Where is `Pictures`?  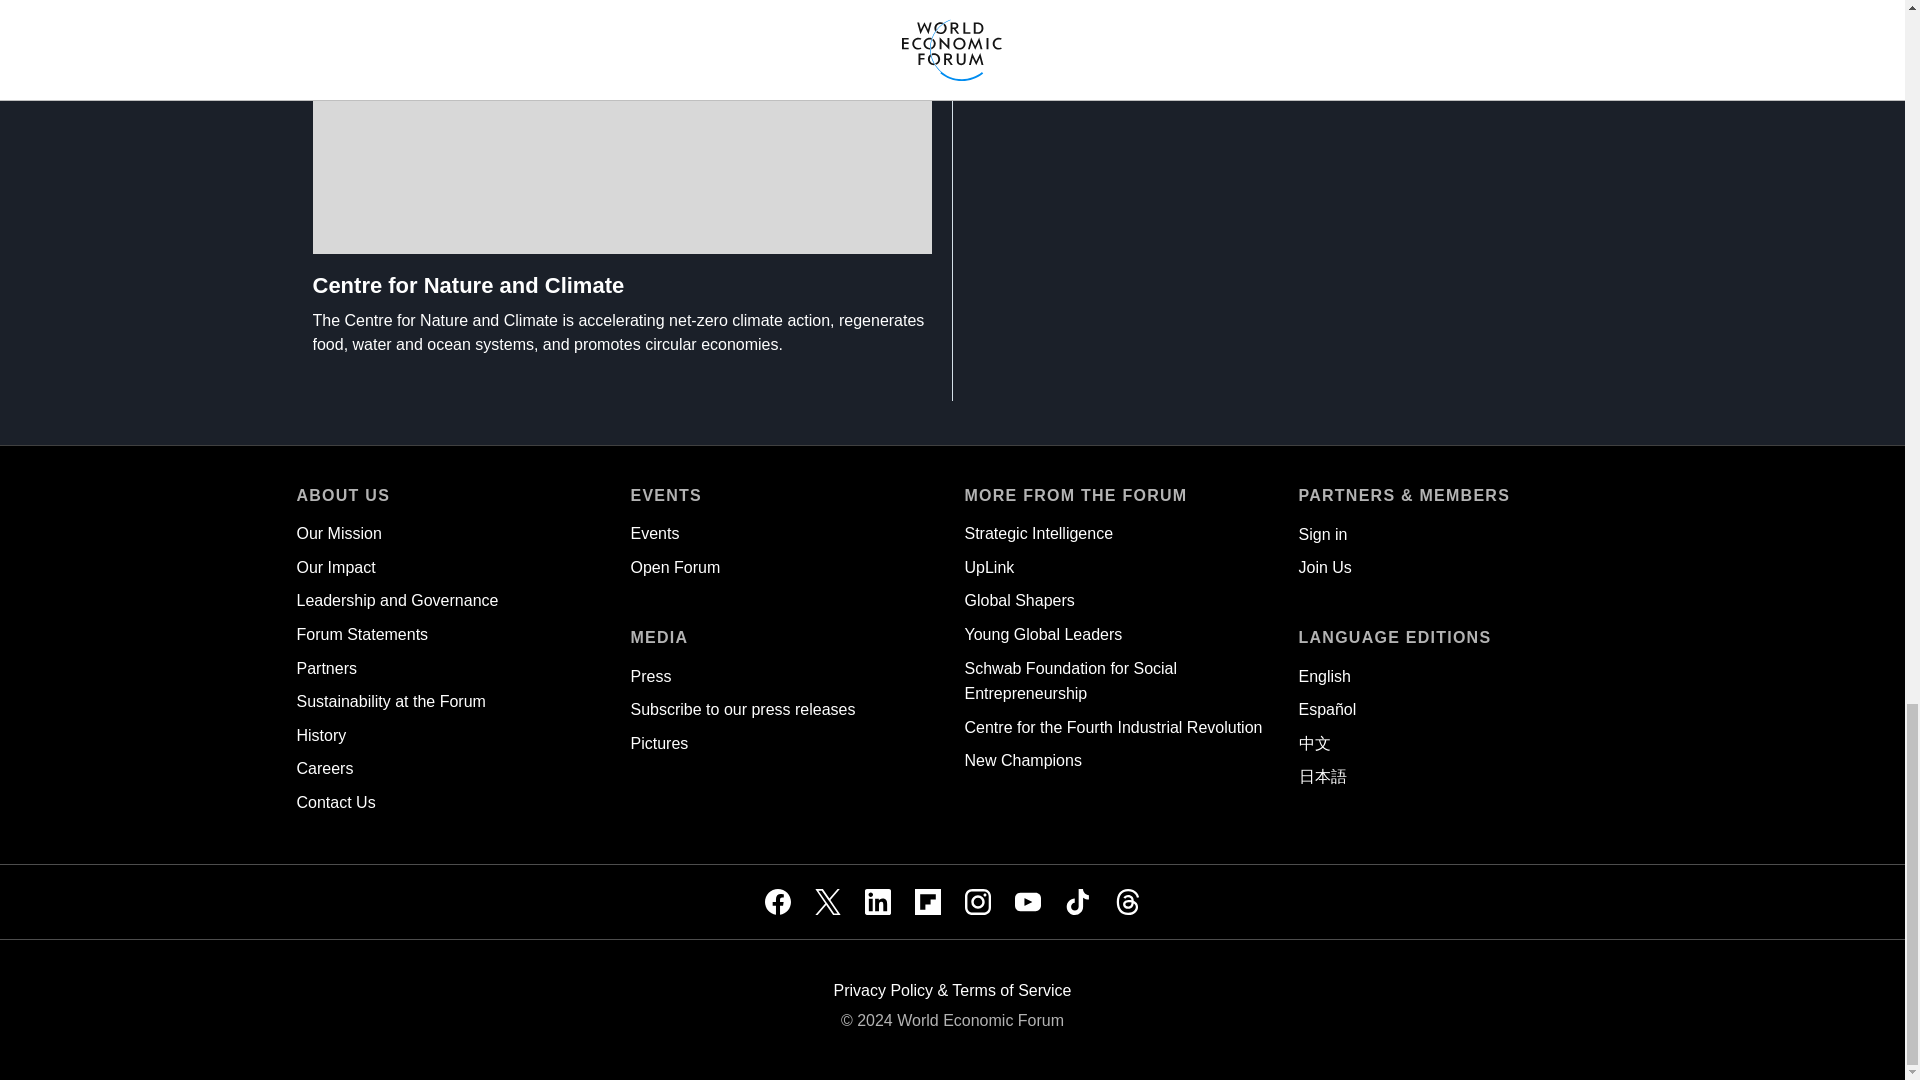 Pictures is located at coordinates (658, 743).